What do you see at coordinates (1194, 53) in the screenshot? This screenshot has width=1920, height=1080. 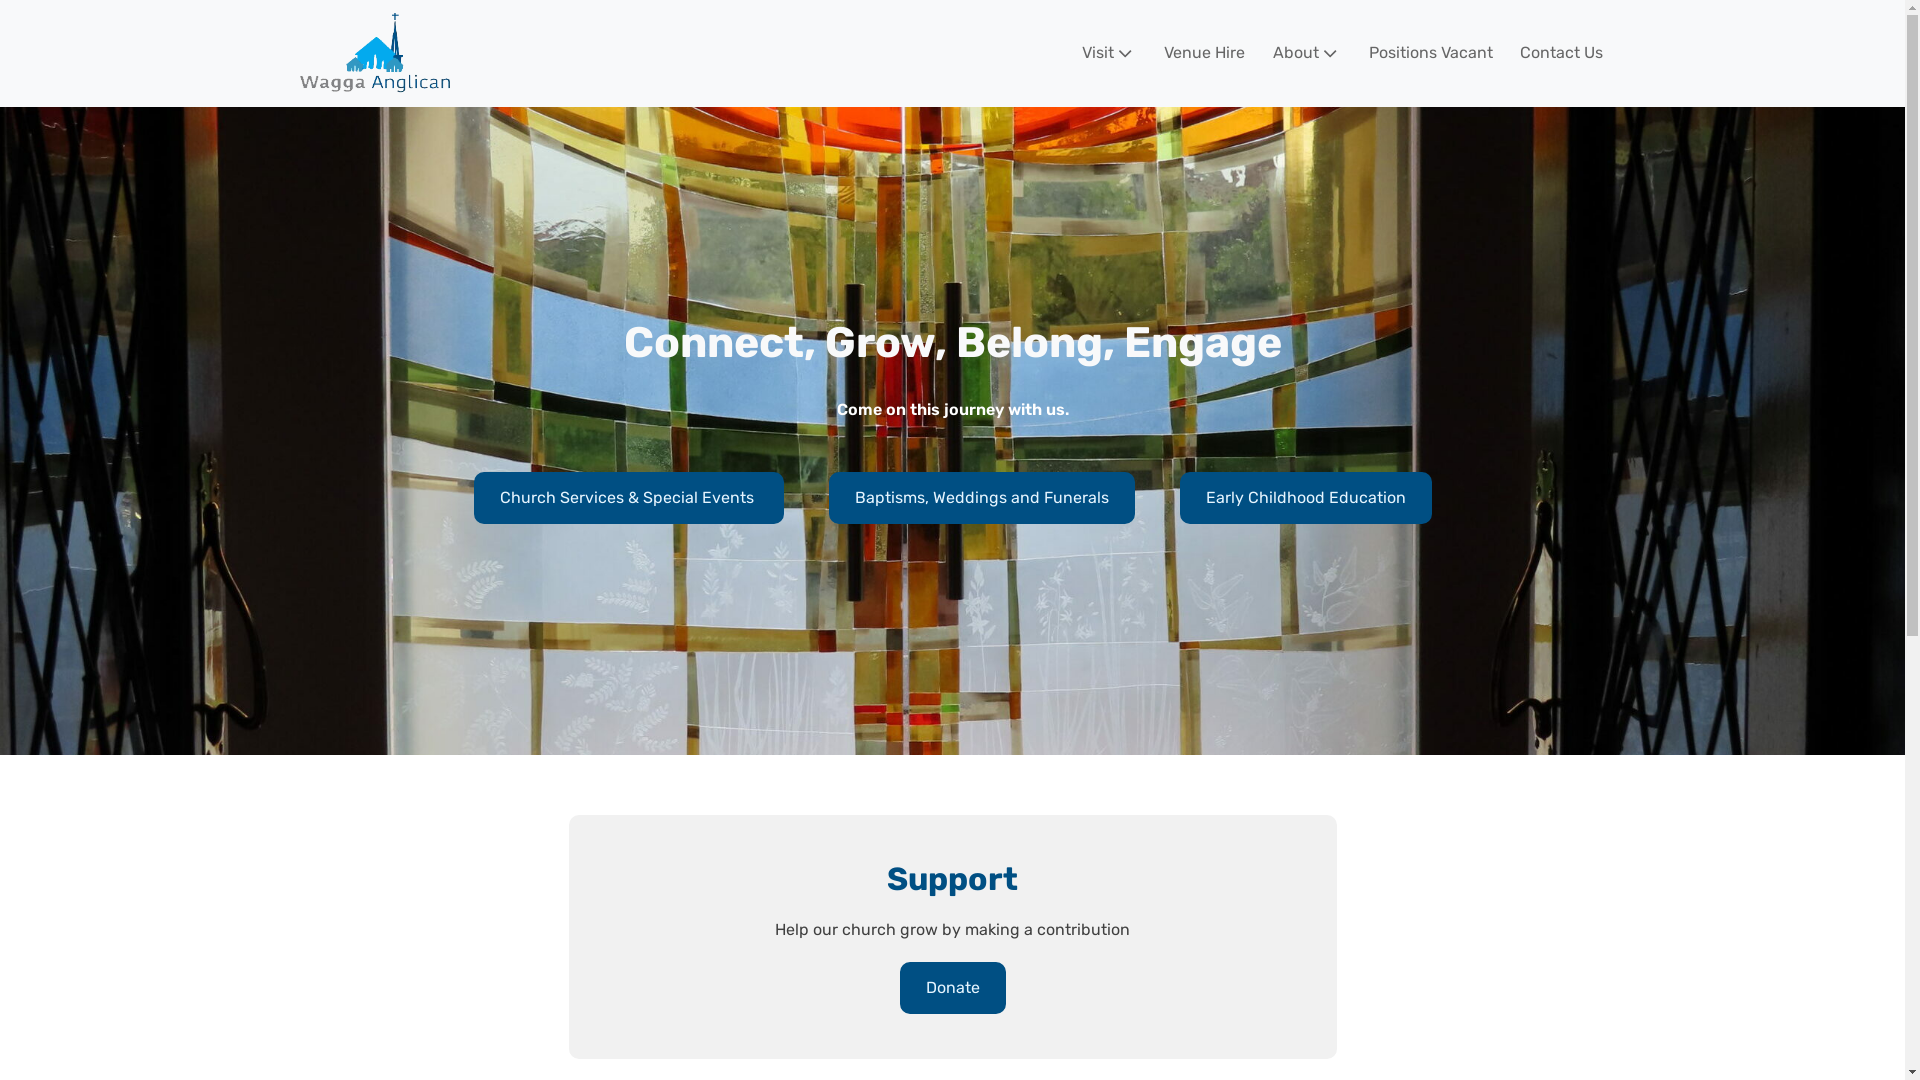 I see `Venue Hire` at bounding box center [1194, 53].